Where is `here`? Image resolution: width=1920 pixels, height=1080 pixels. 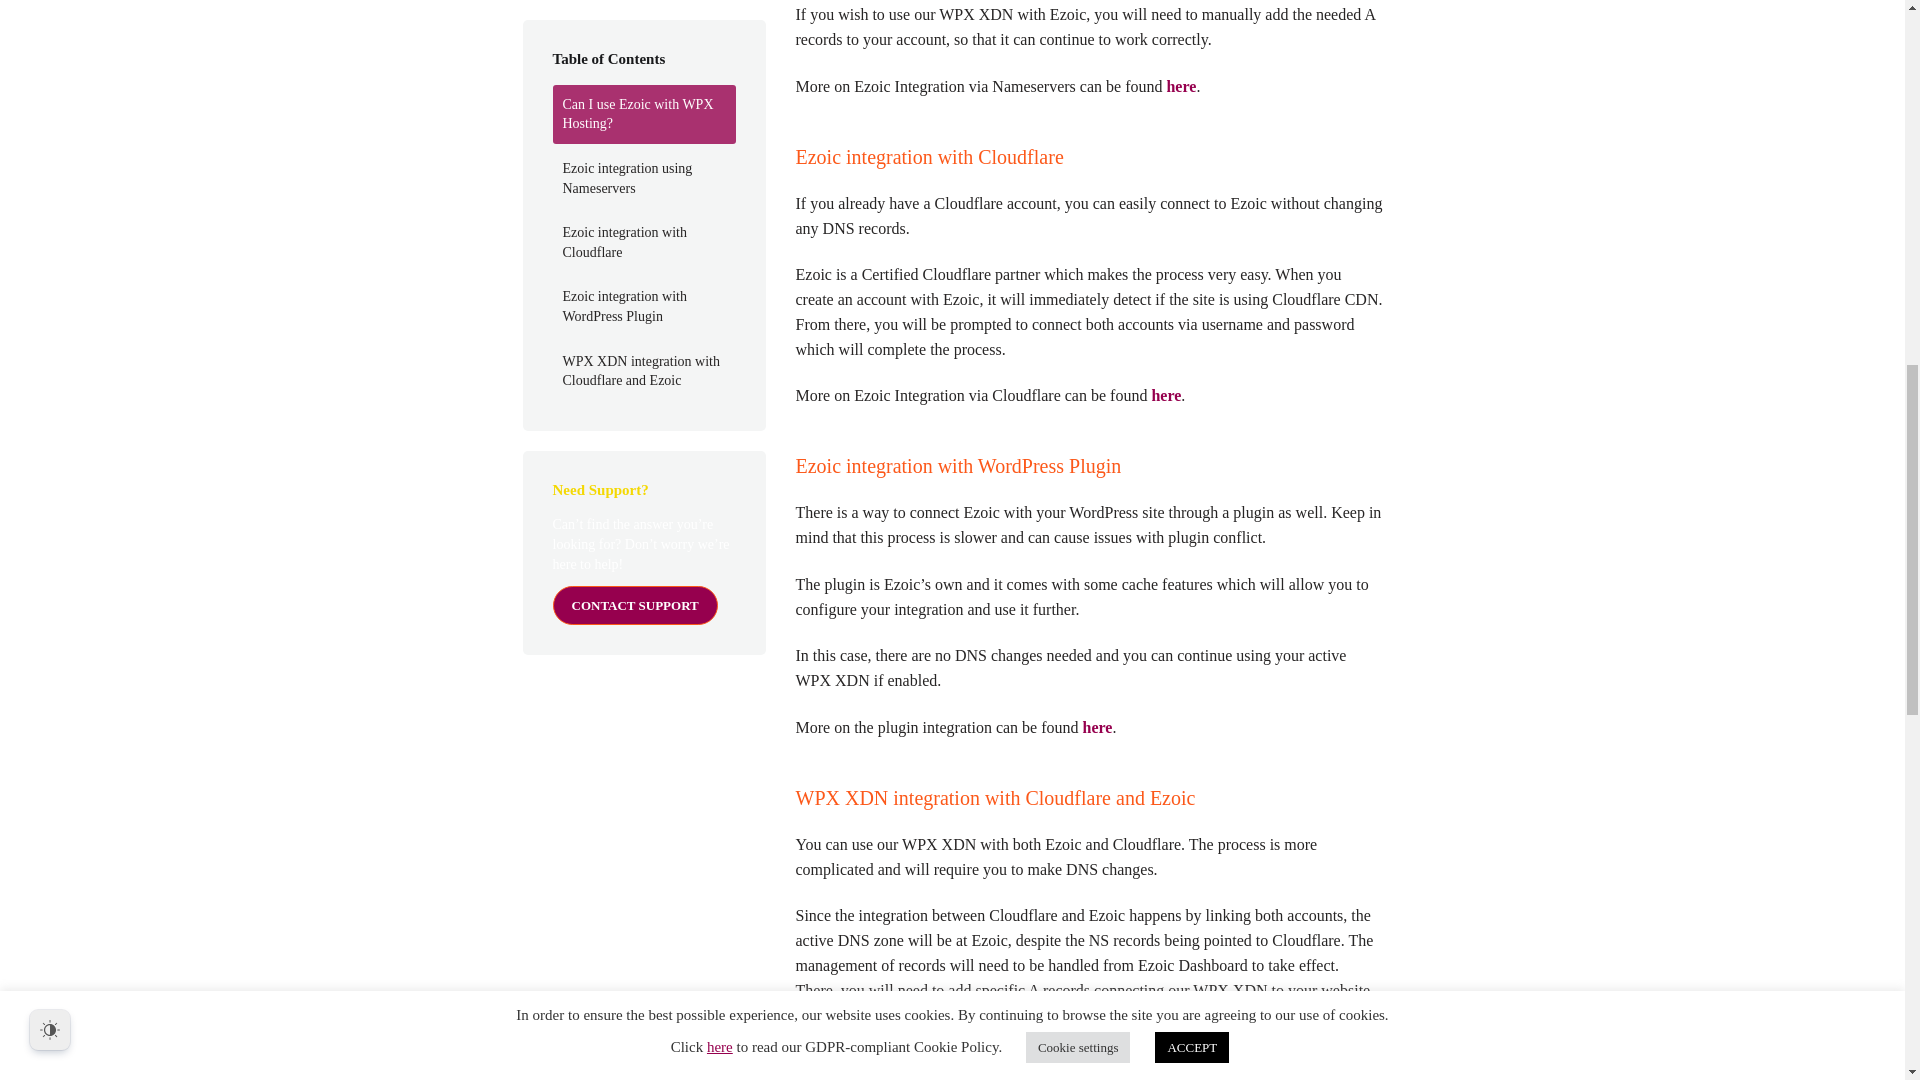
here is located at coordinates (1180, 86).